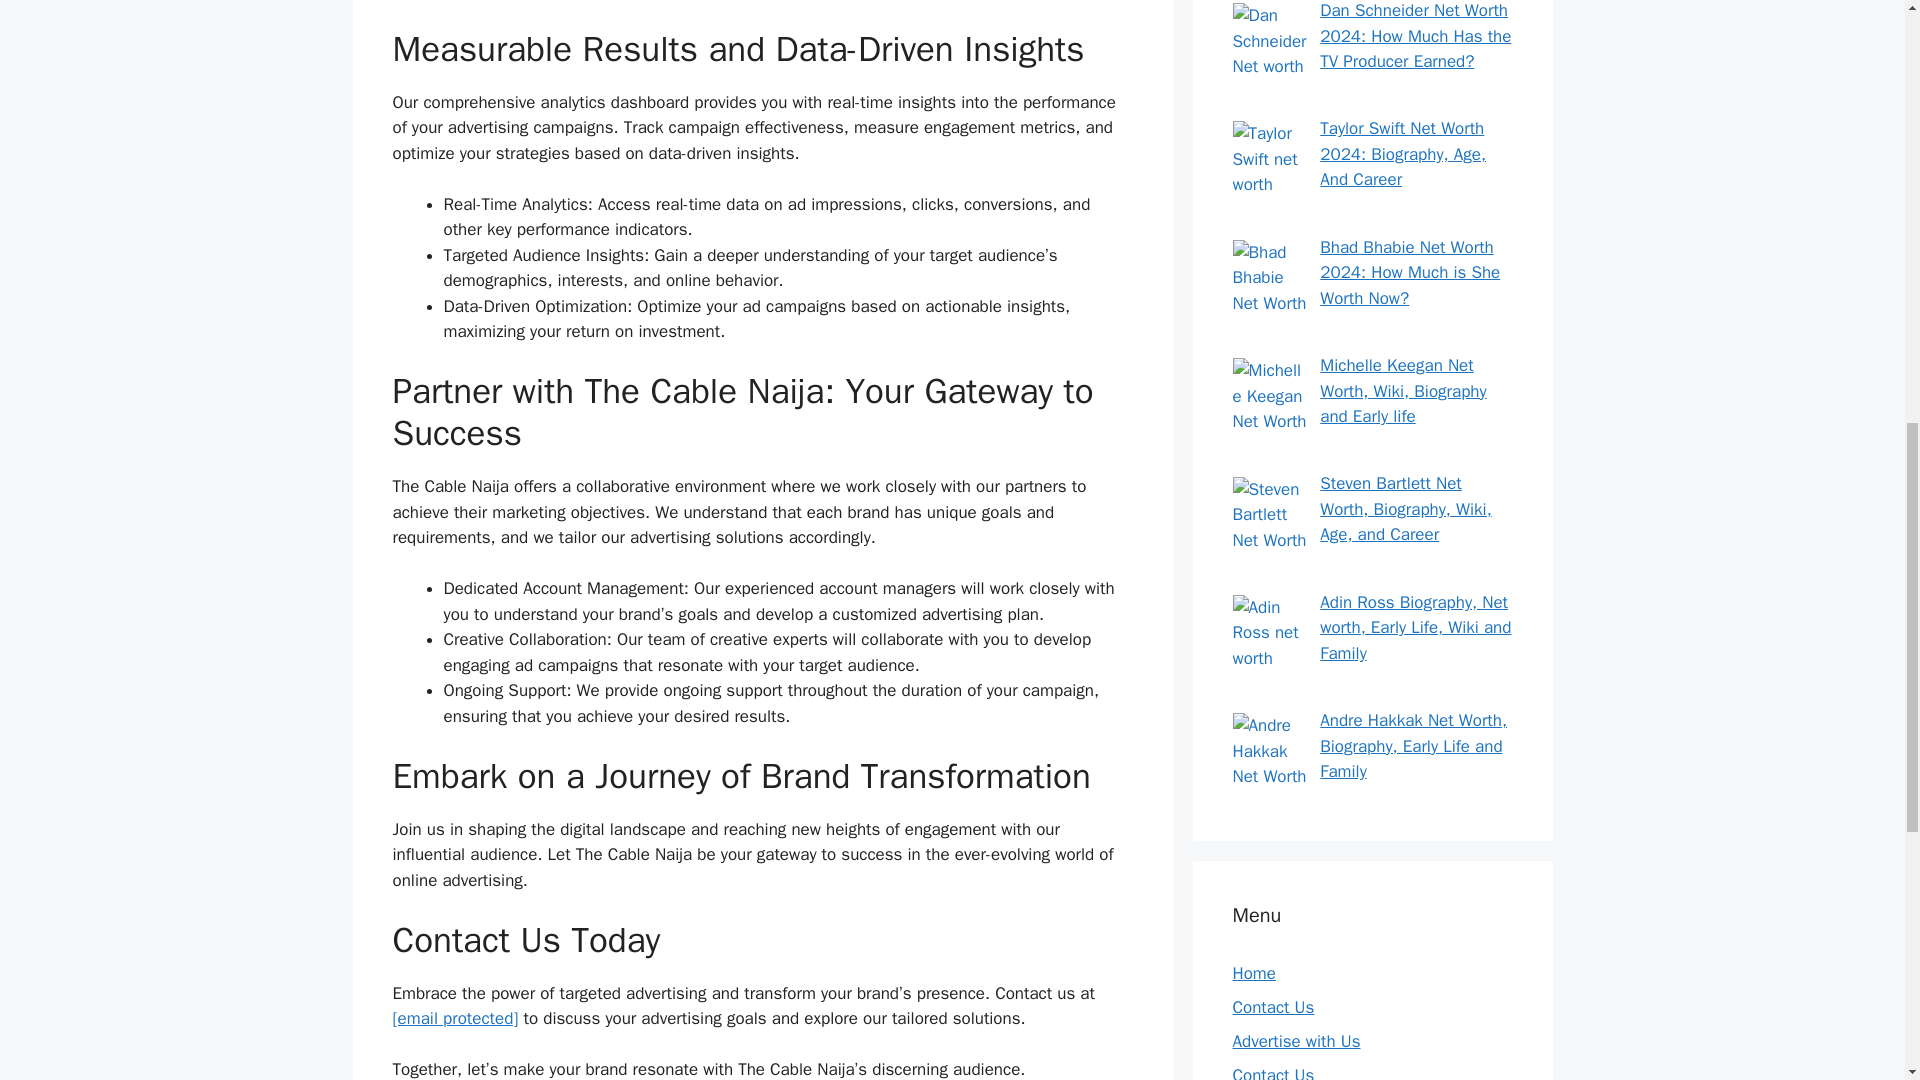 Image resolution: width=1920 pixels, height=1080 pixels. What do you see at coordinates (1410, 272) in the screenshot?
I see `Bhad Bhabie Net Worth 2024: How Much is She Worth Now?` at bounding box center [1410, 272].